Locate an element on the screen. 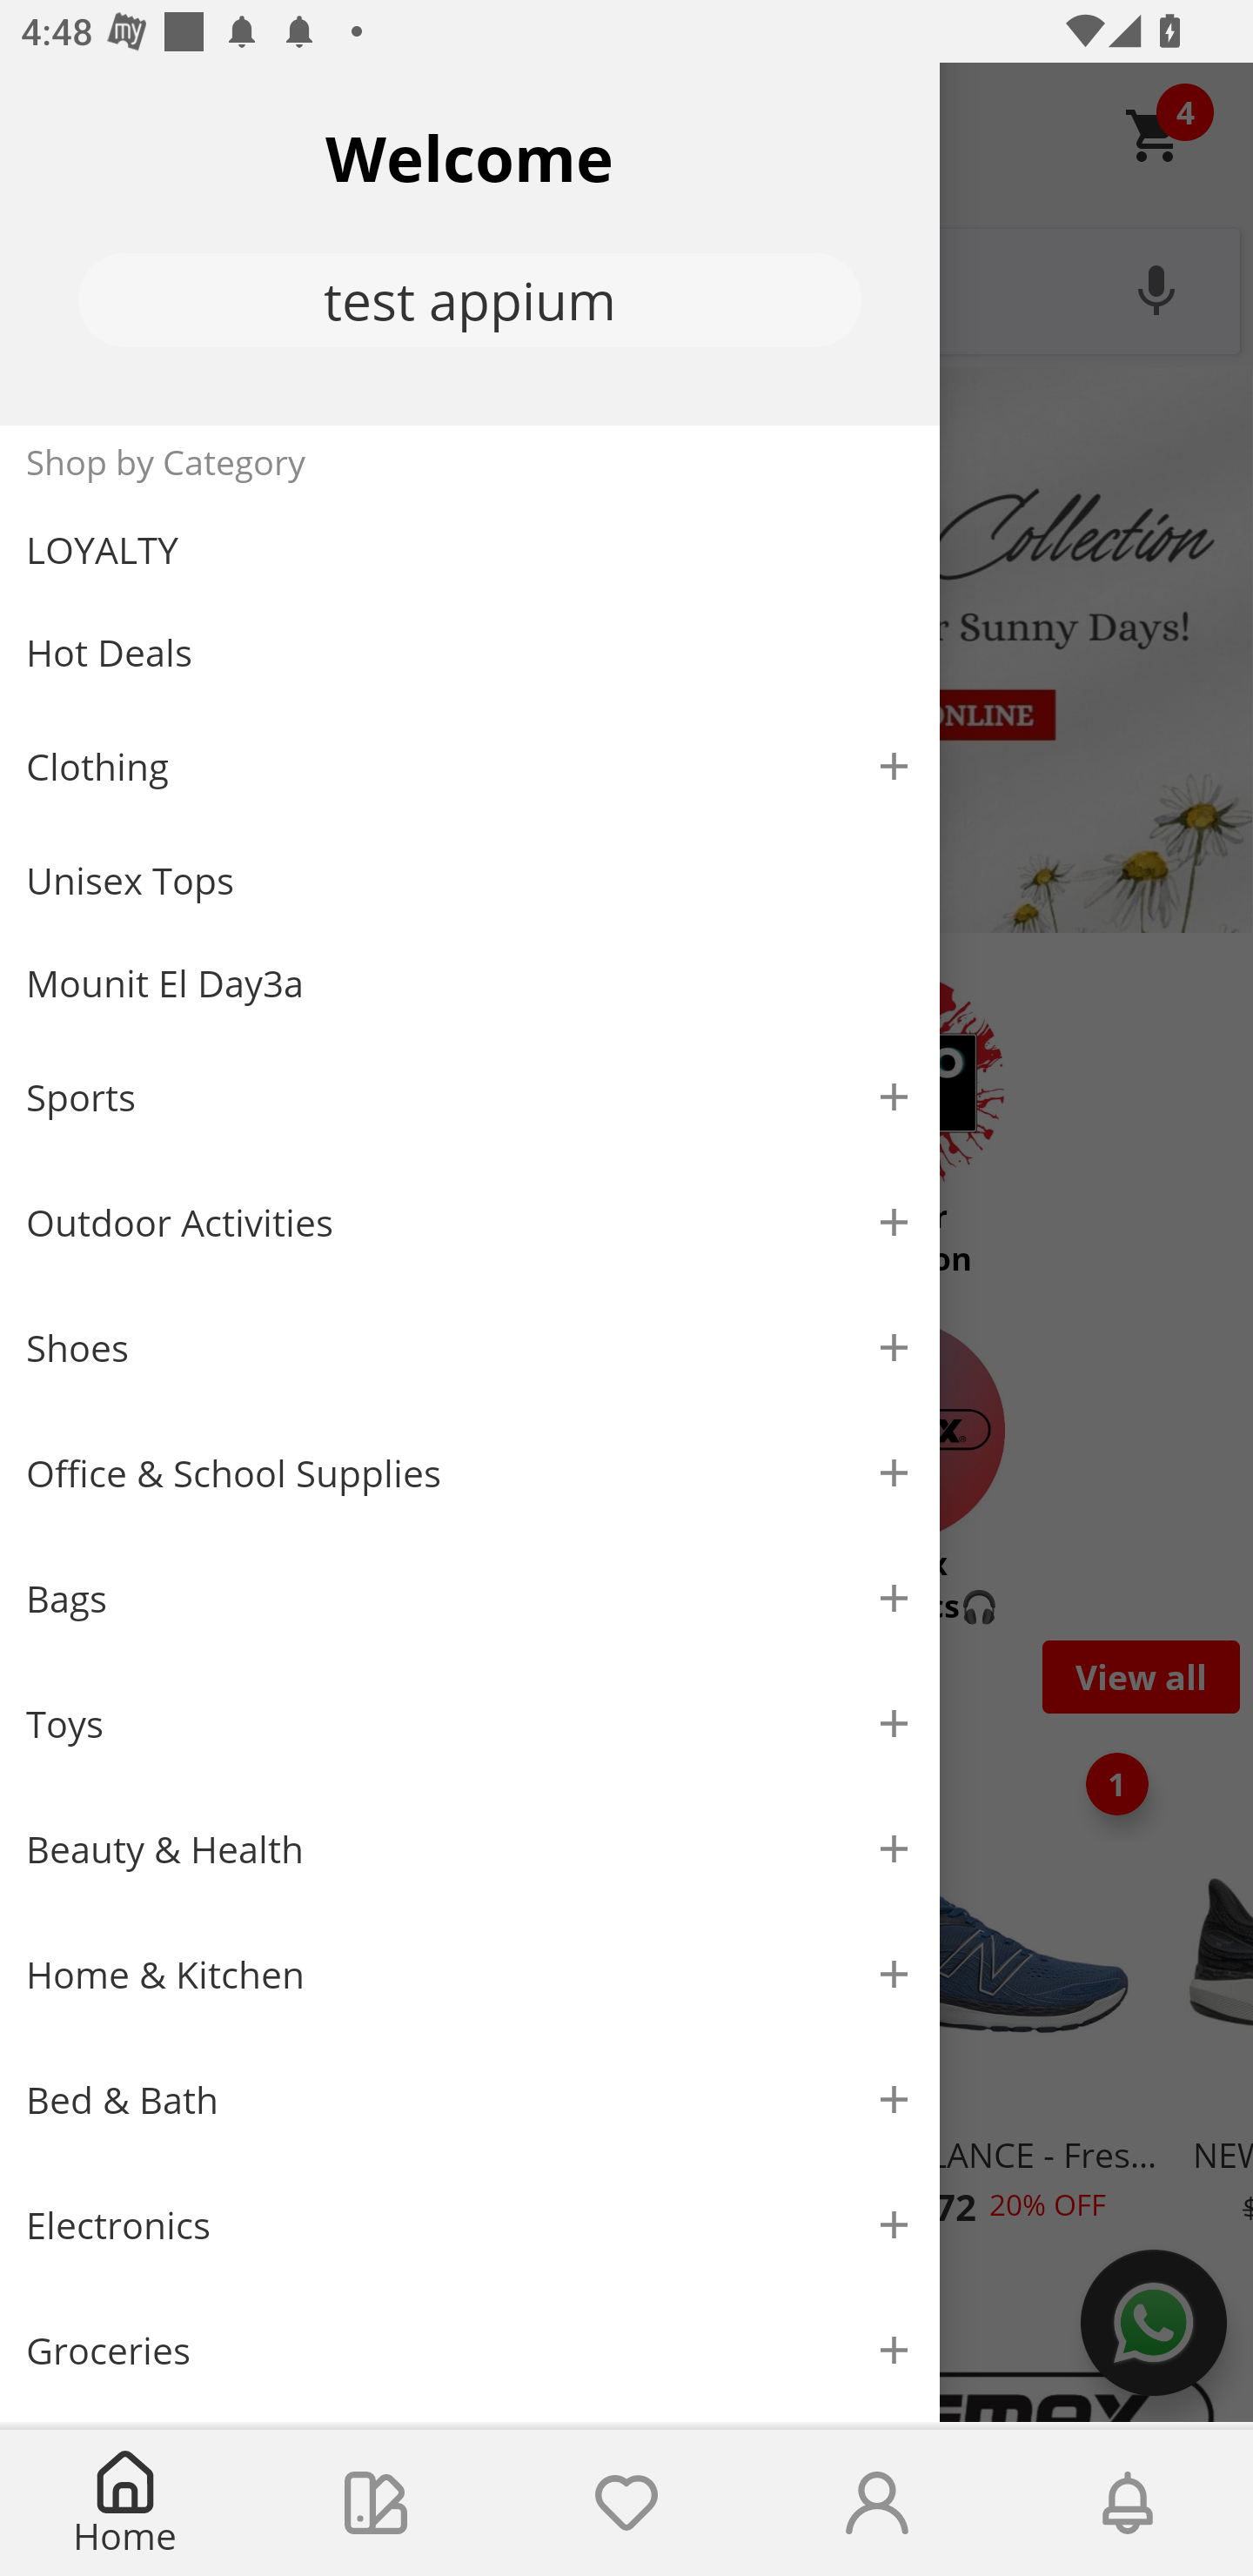 This screenshot has height=2576, width=1253. Groceries is located at coordinates (470, 2350).